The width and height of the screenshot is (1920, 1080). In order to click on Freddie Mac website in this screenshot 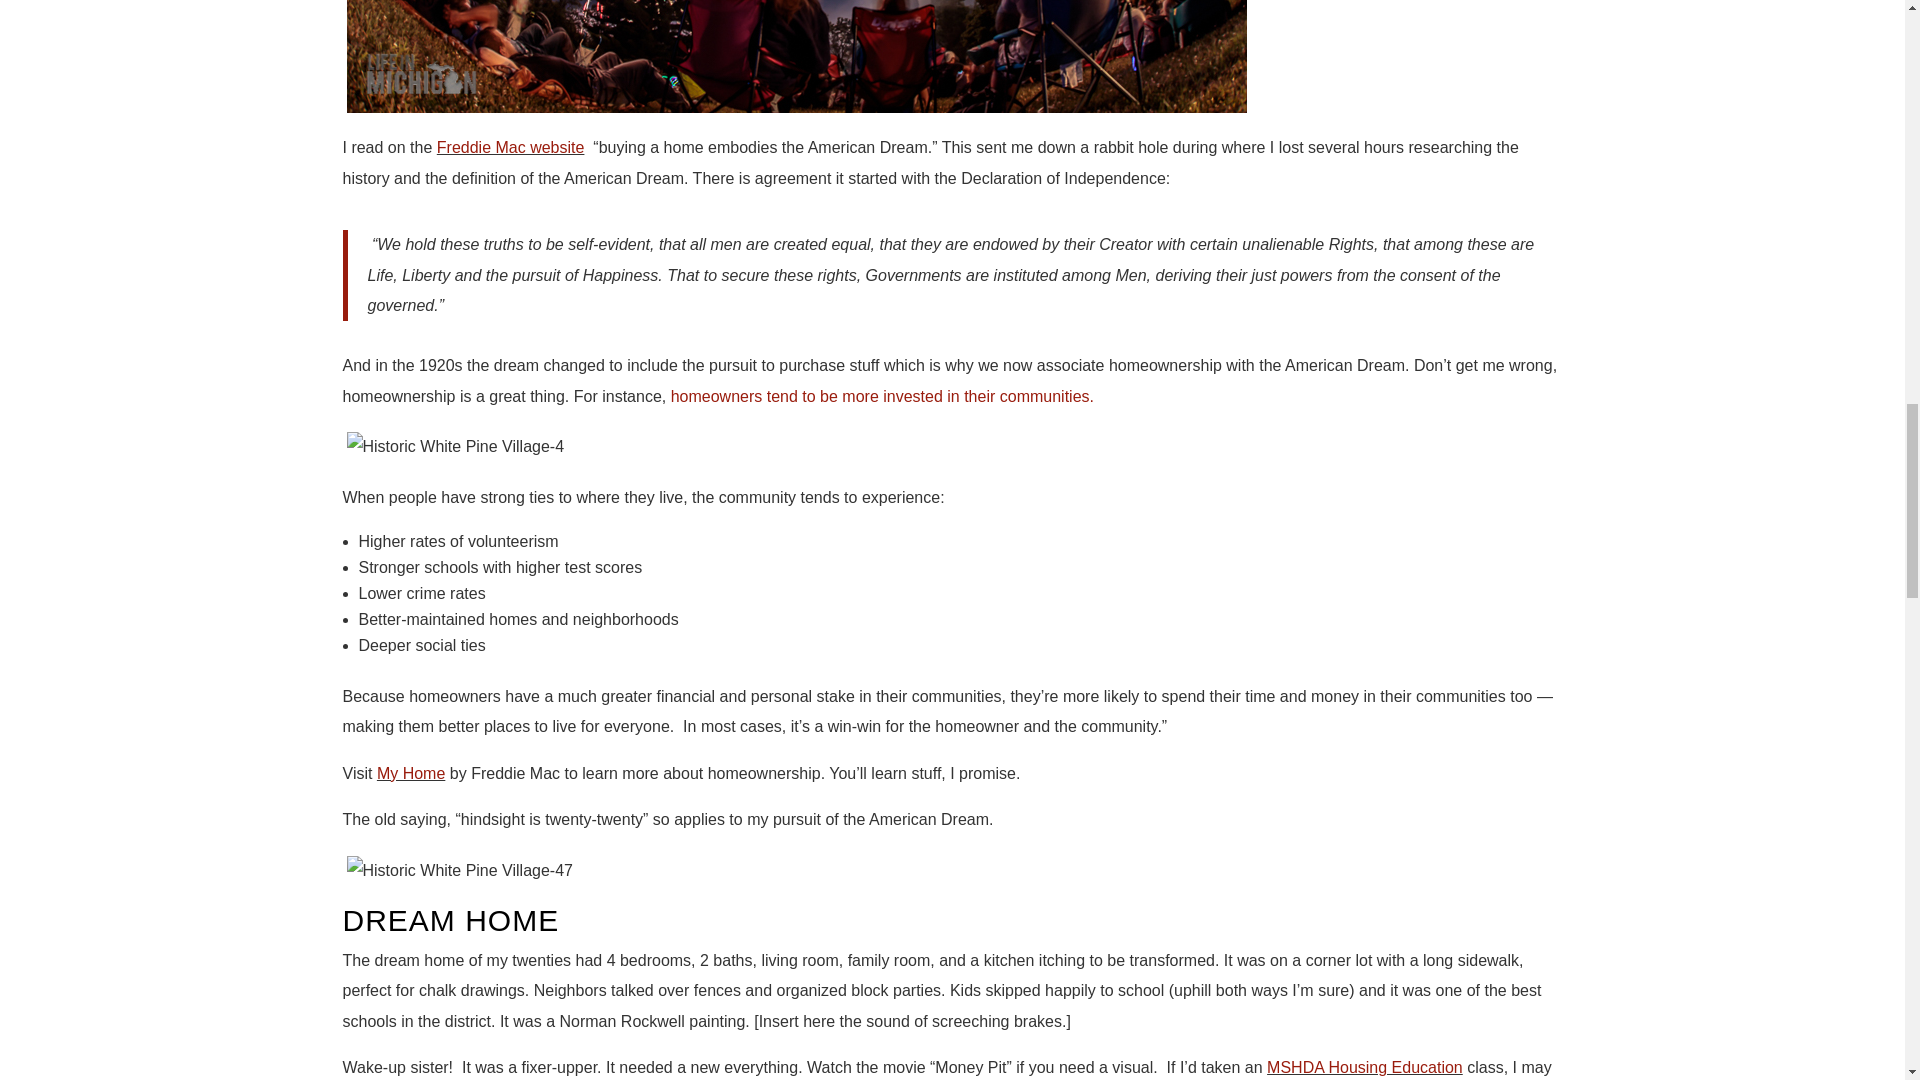, I will do `click(511, 147)`.